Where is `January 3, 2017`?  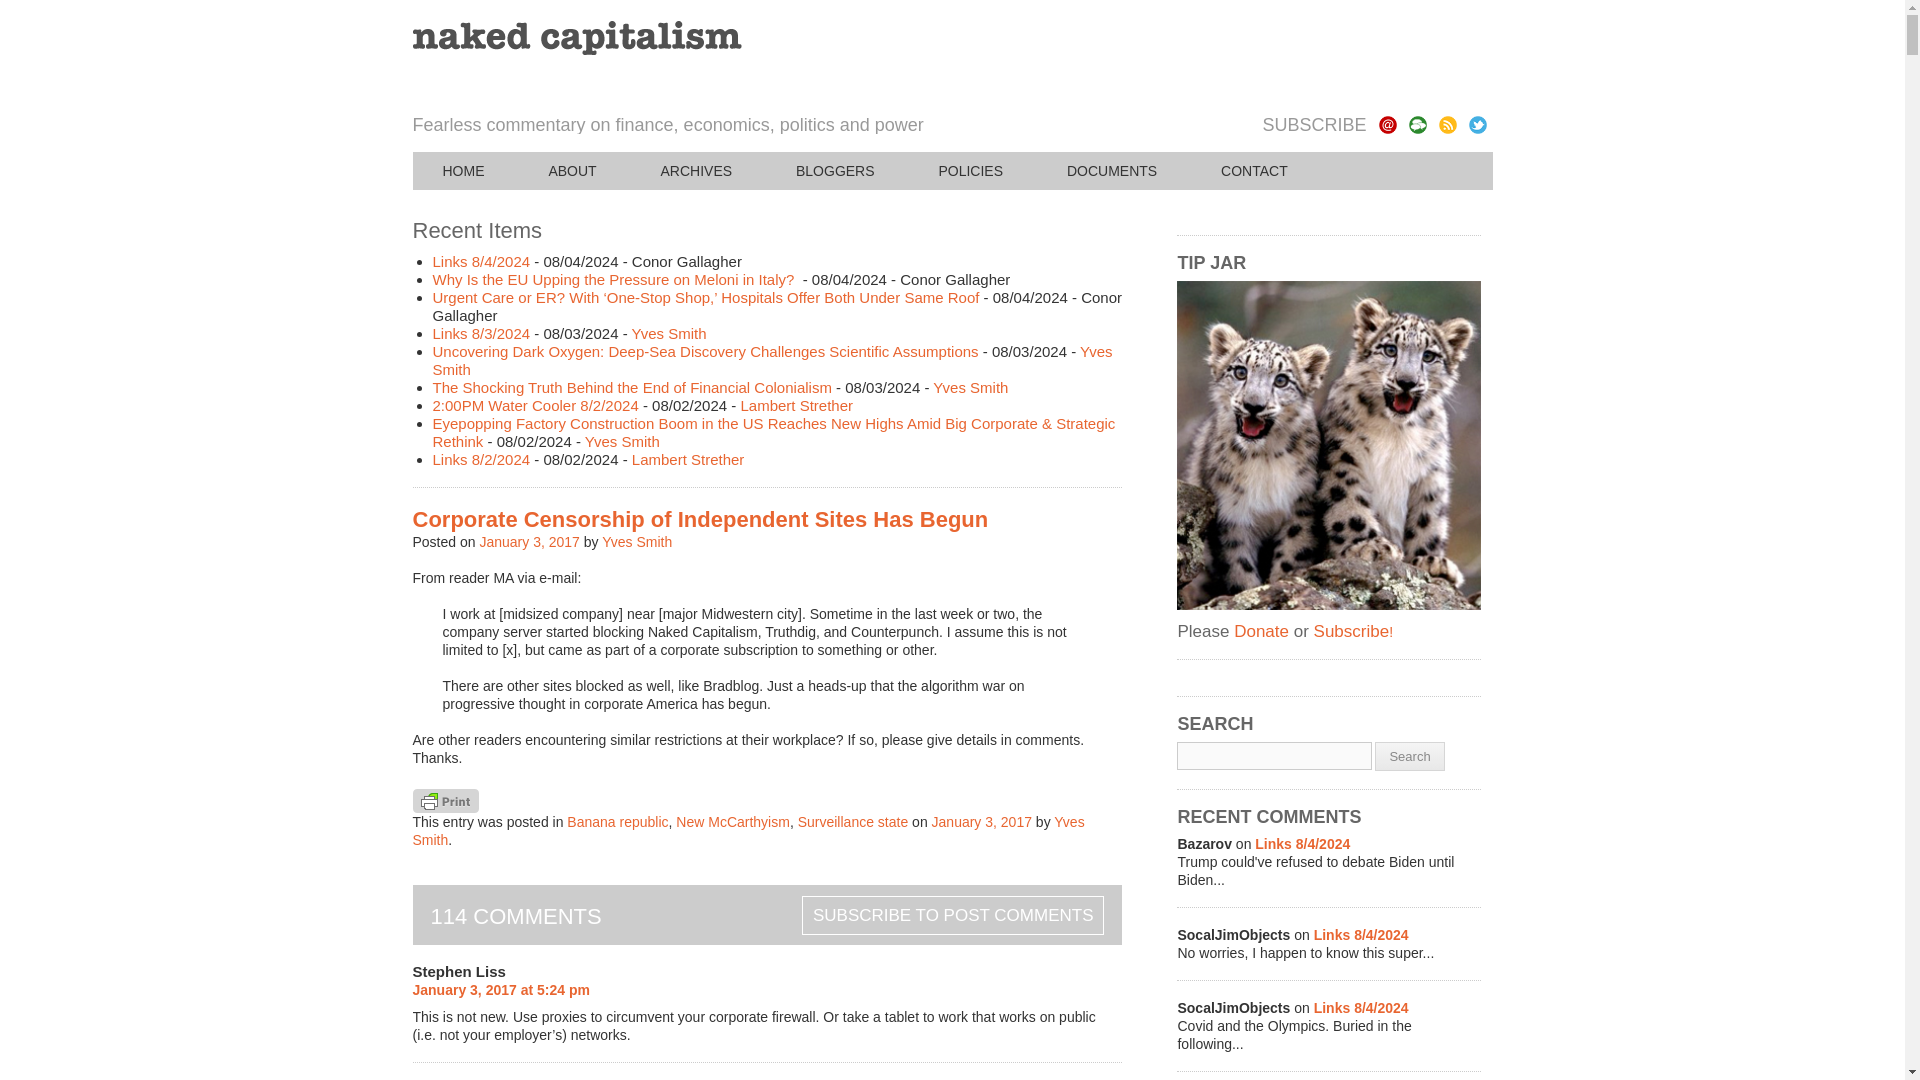
January 3, 2017 is located at coordinates (528, 541).